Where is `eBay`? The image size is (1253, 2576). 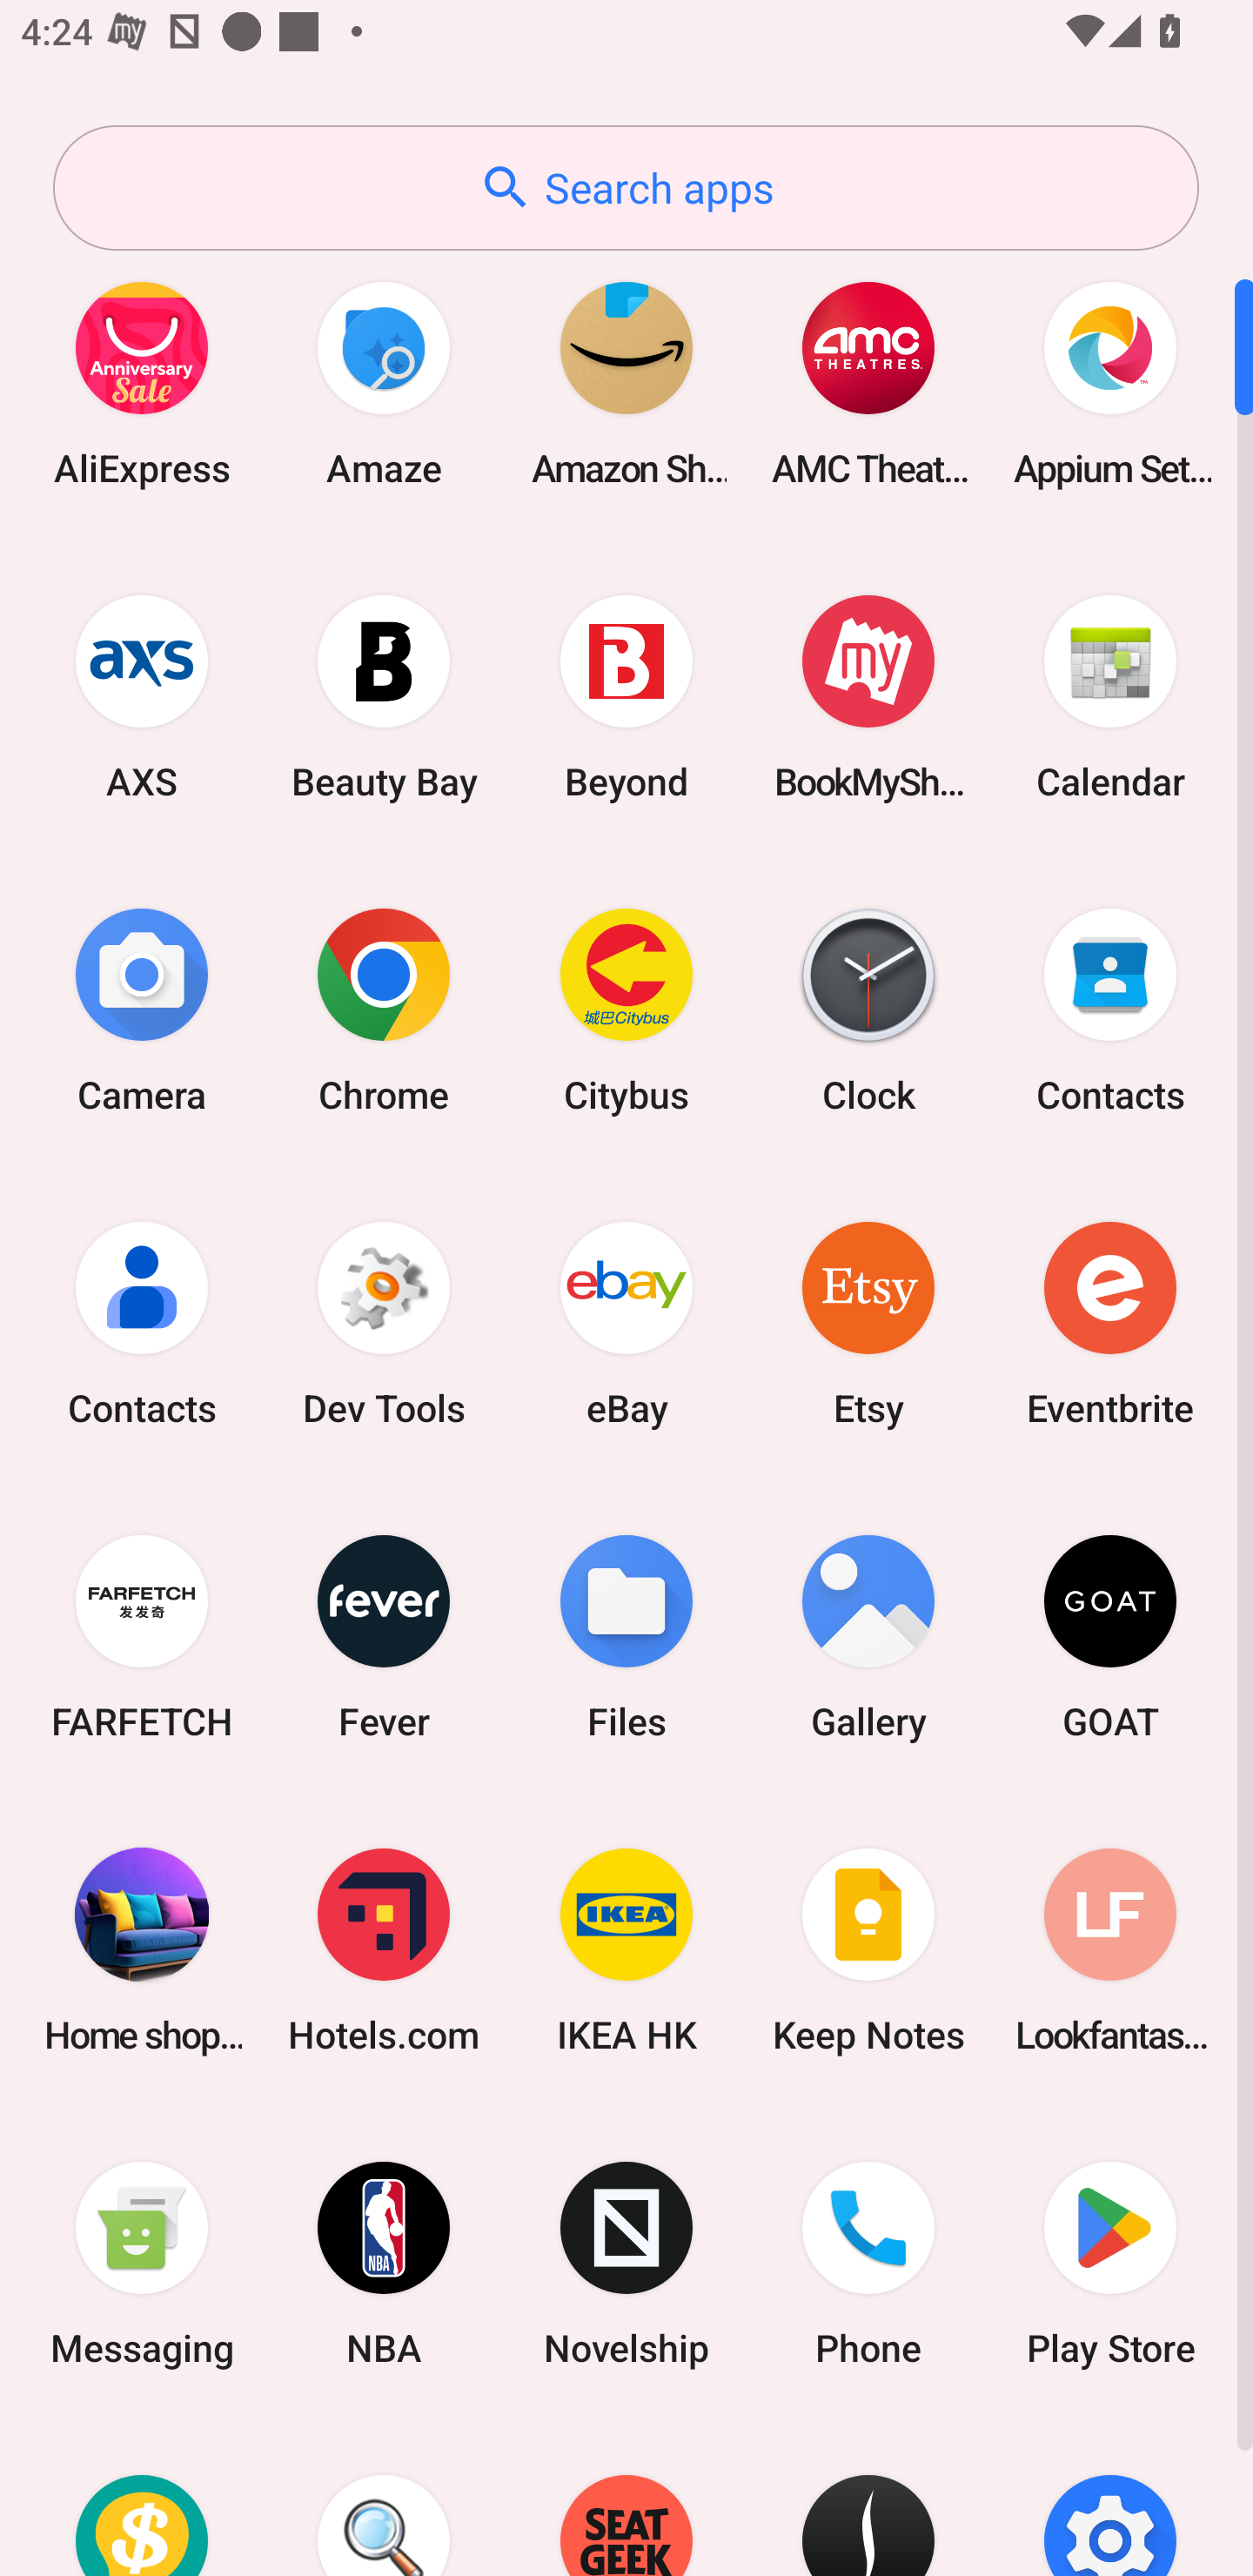 eBay is located at coordinates (626, 1323).